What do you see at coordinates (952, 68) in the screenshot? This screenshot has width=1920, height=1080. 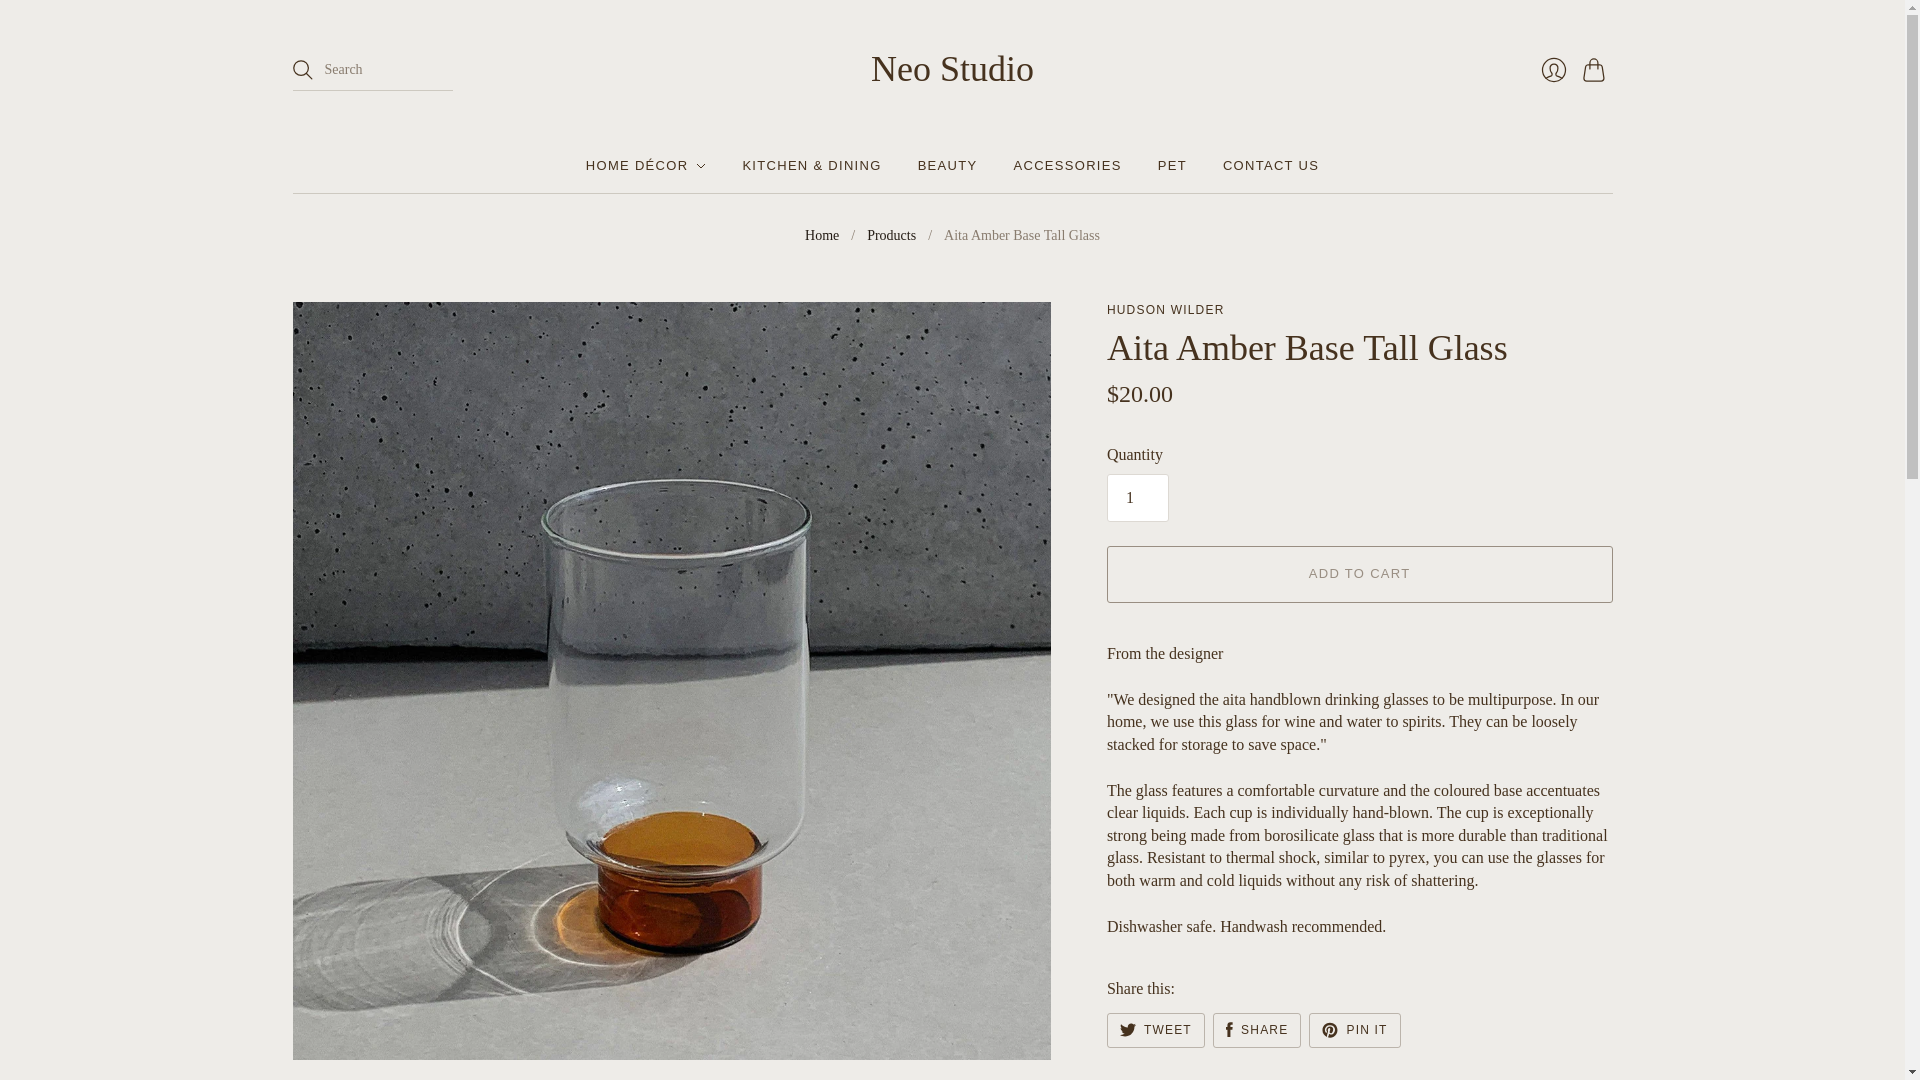 I see `Neo Studio` at bounding box center [952, 68].